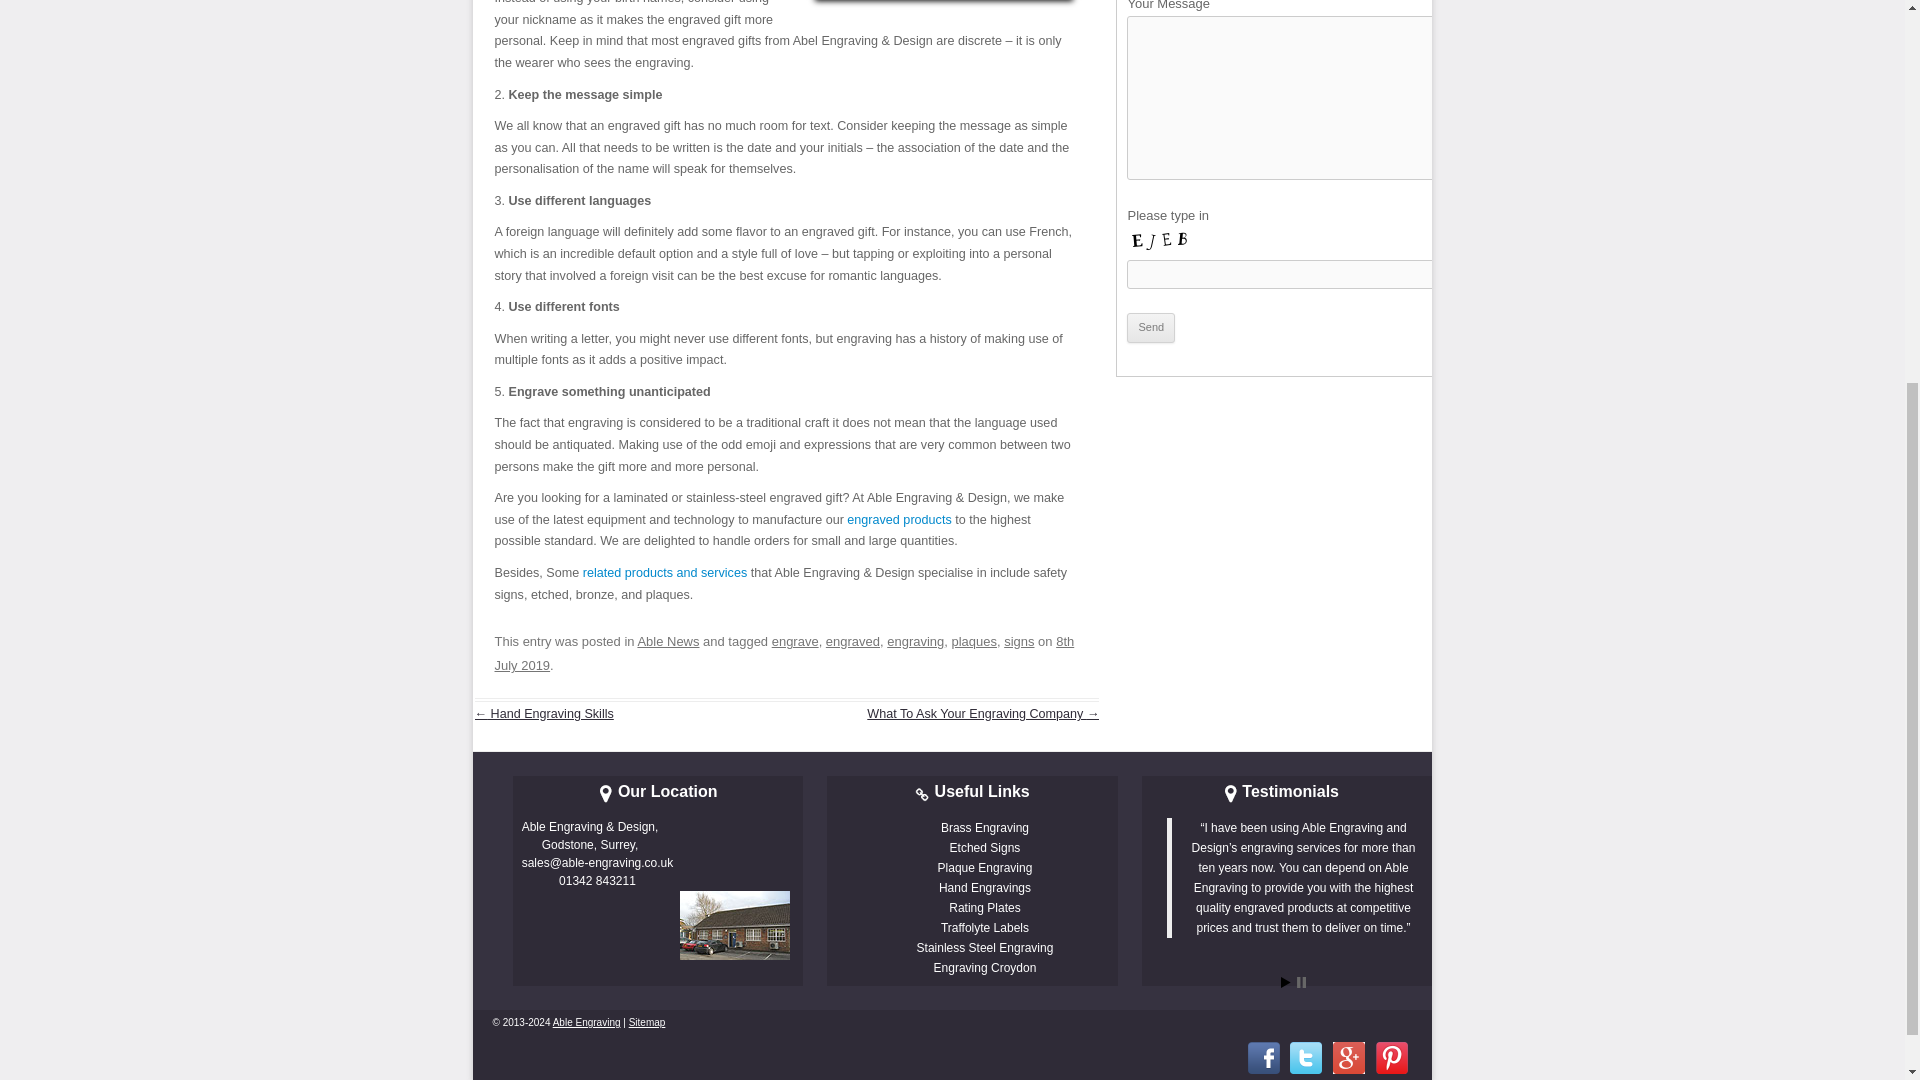  What do you see at coordinates (986, 848) in the screenshot?
I see `Etched Signs` at bounding box center [986, 848].